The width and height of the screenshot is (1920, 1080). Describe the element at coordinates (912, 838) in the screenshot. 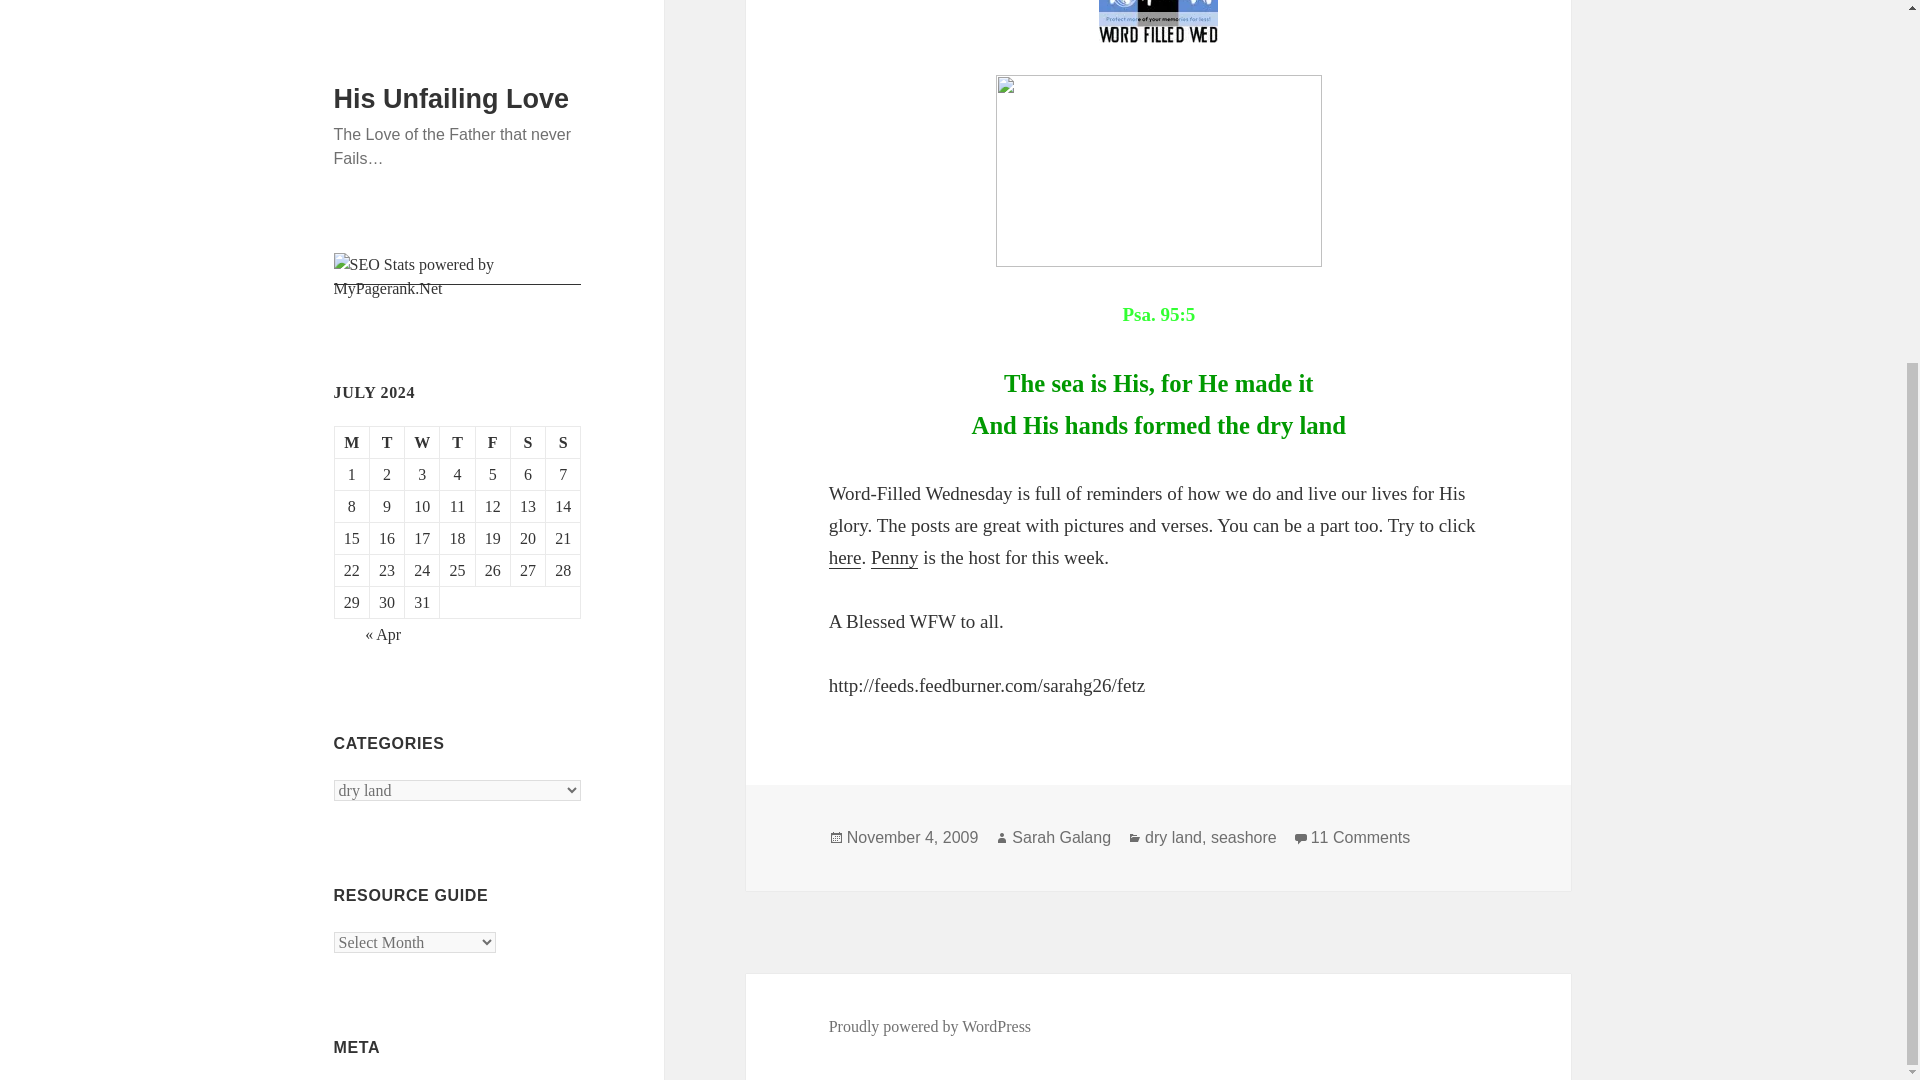

I see `November 4, 2009` at that location.